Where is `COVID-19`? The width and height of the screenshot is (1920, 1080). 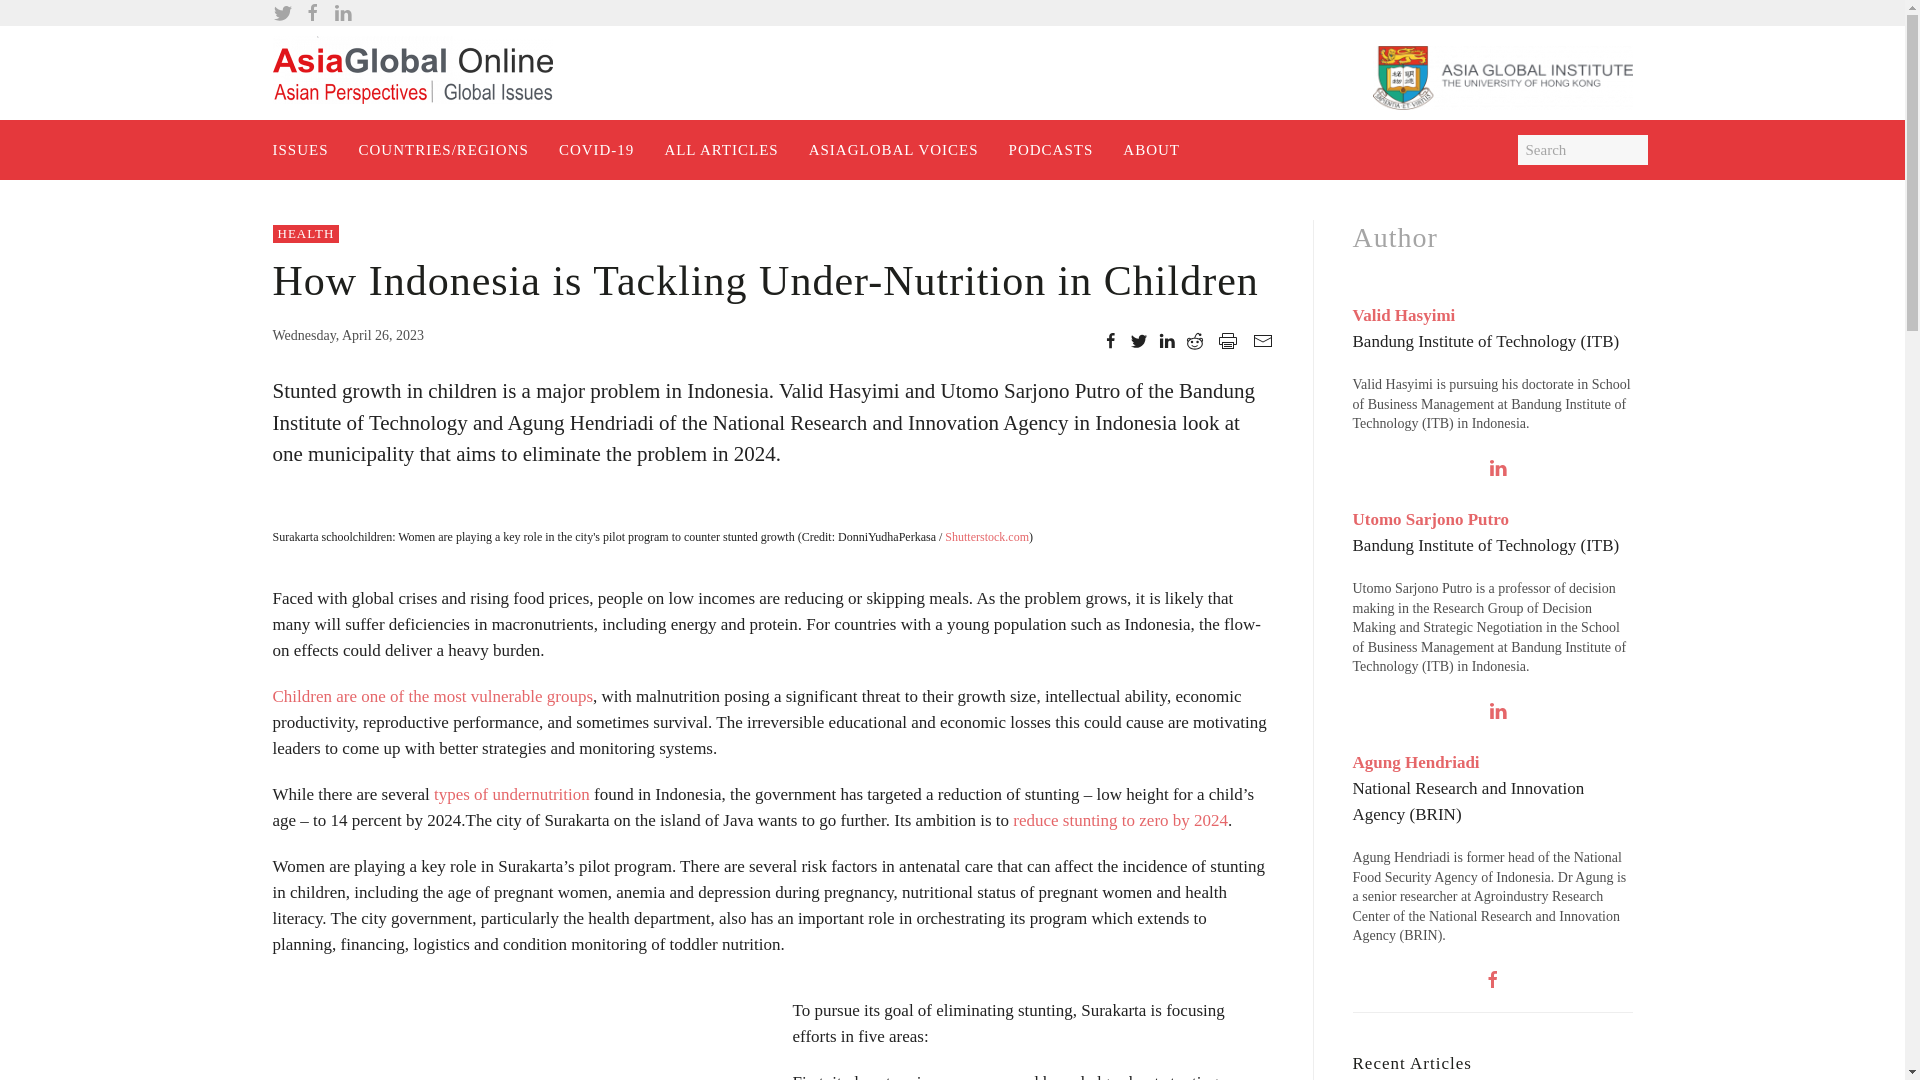 COVID-19 is located at coordinates (596, 150).